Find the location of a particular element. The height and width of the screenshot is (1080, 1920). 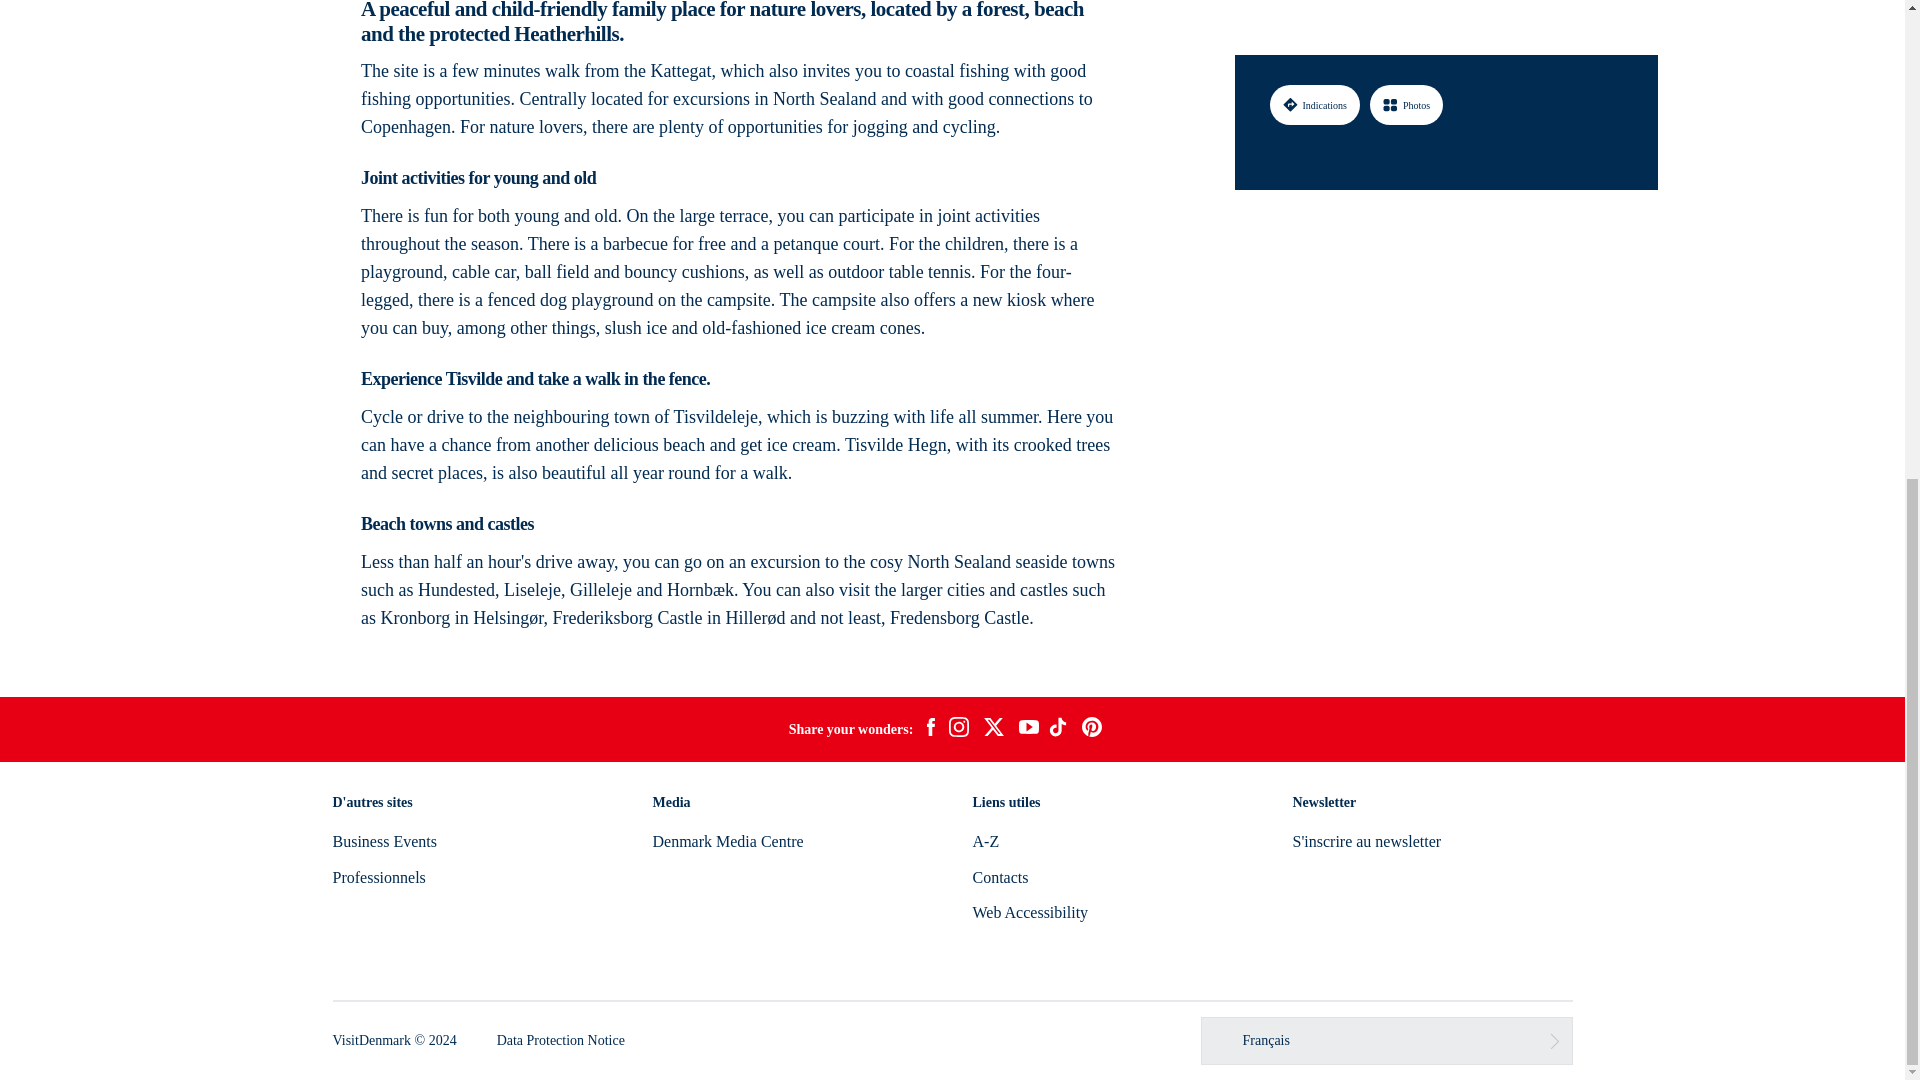

youtube is located at coordinates (1028, 729).